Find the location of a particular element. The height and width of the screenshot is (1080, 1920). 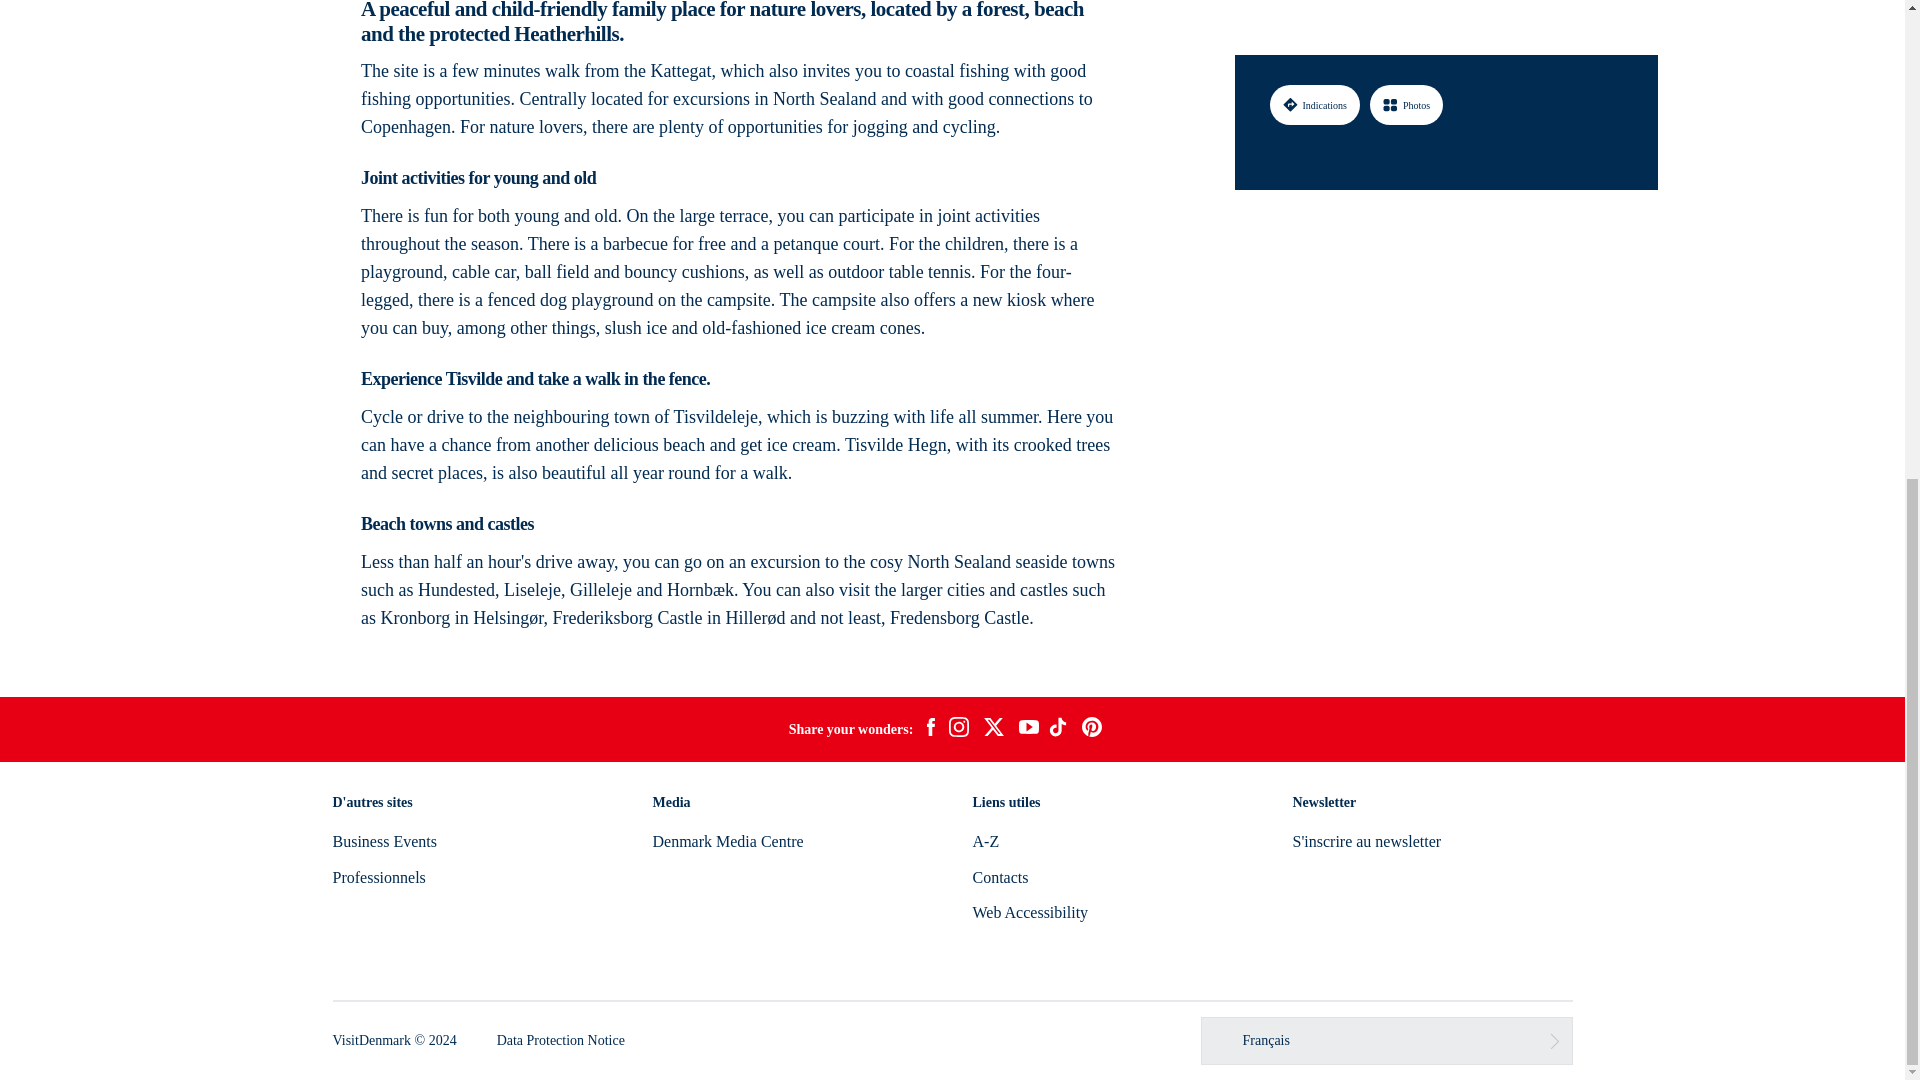

youtube is located at coordinates (1028, 729).